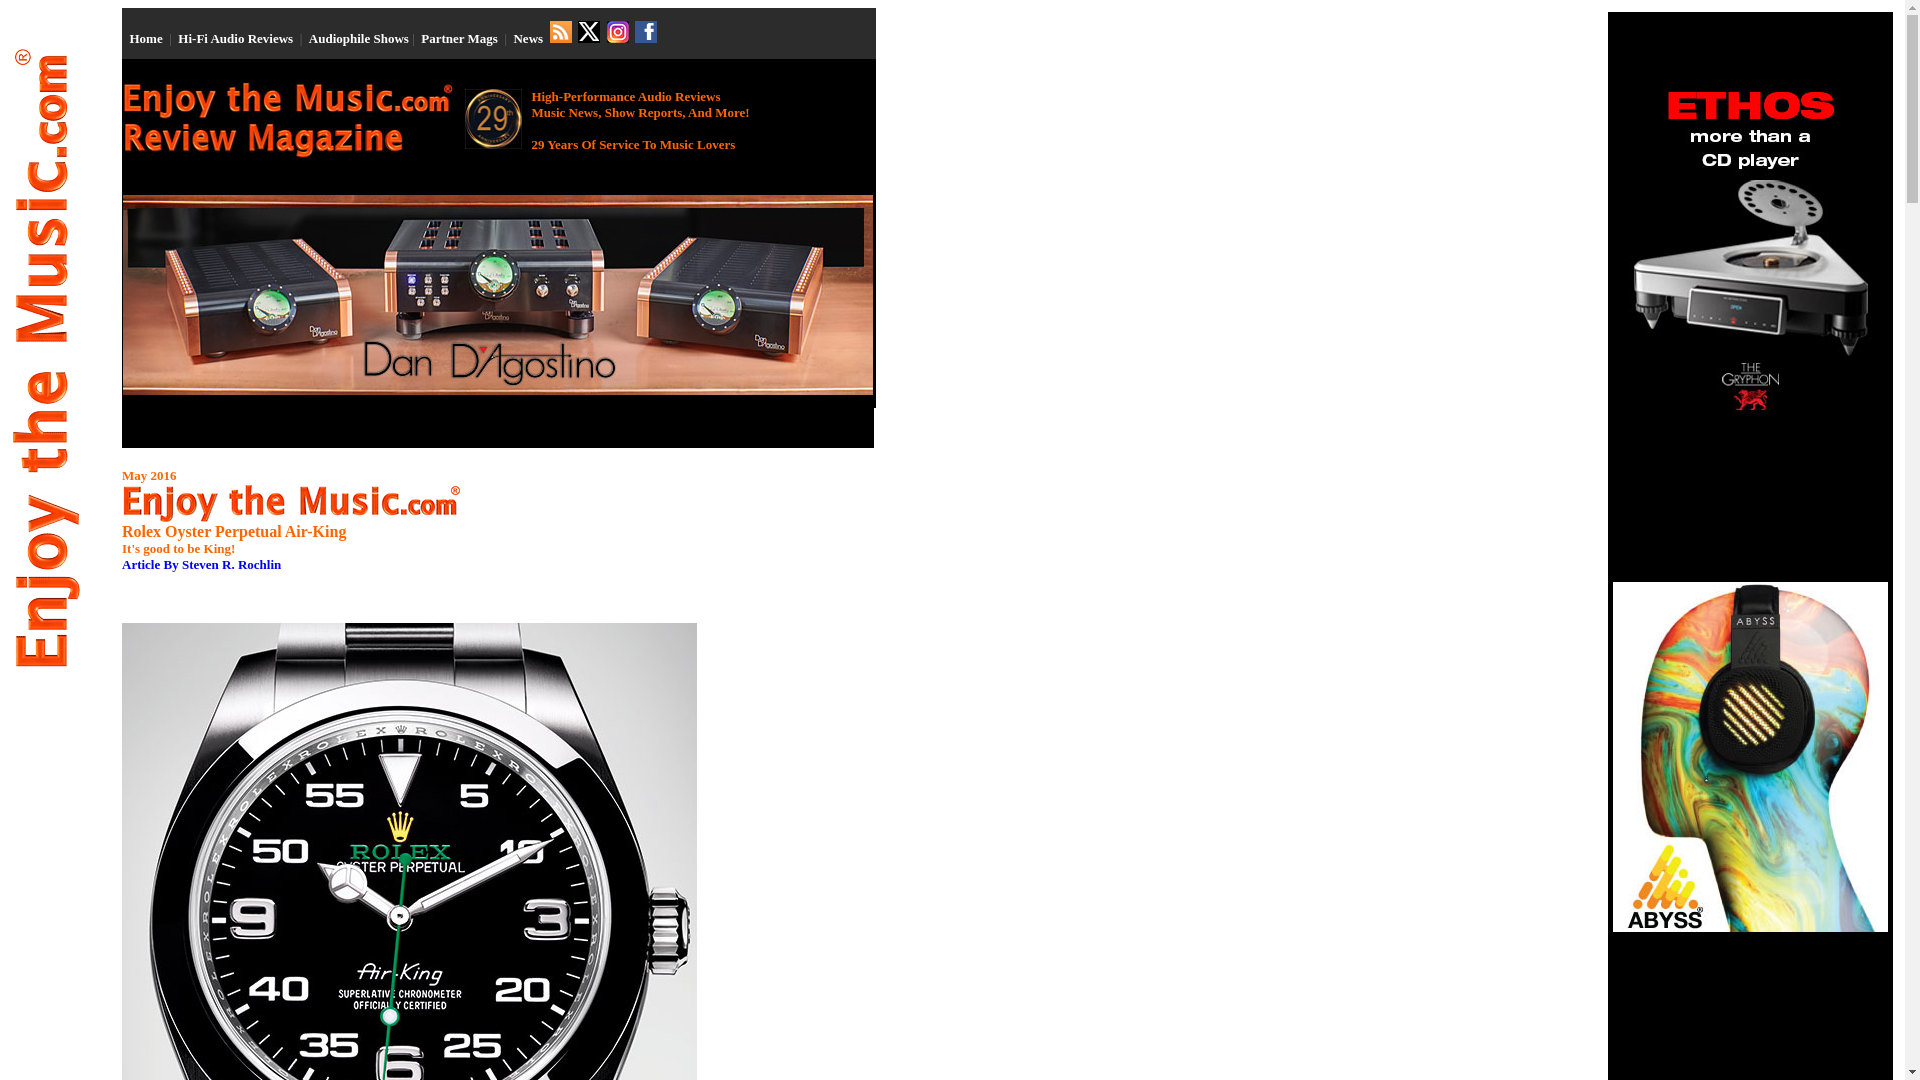 The height and width of the screenshot is (1080, 1920). Describe the element at coordinates (236, 38) in the screenshot. I see `Hi-Fi Audio Reviews` at that location.